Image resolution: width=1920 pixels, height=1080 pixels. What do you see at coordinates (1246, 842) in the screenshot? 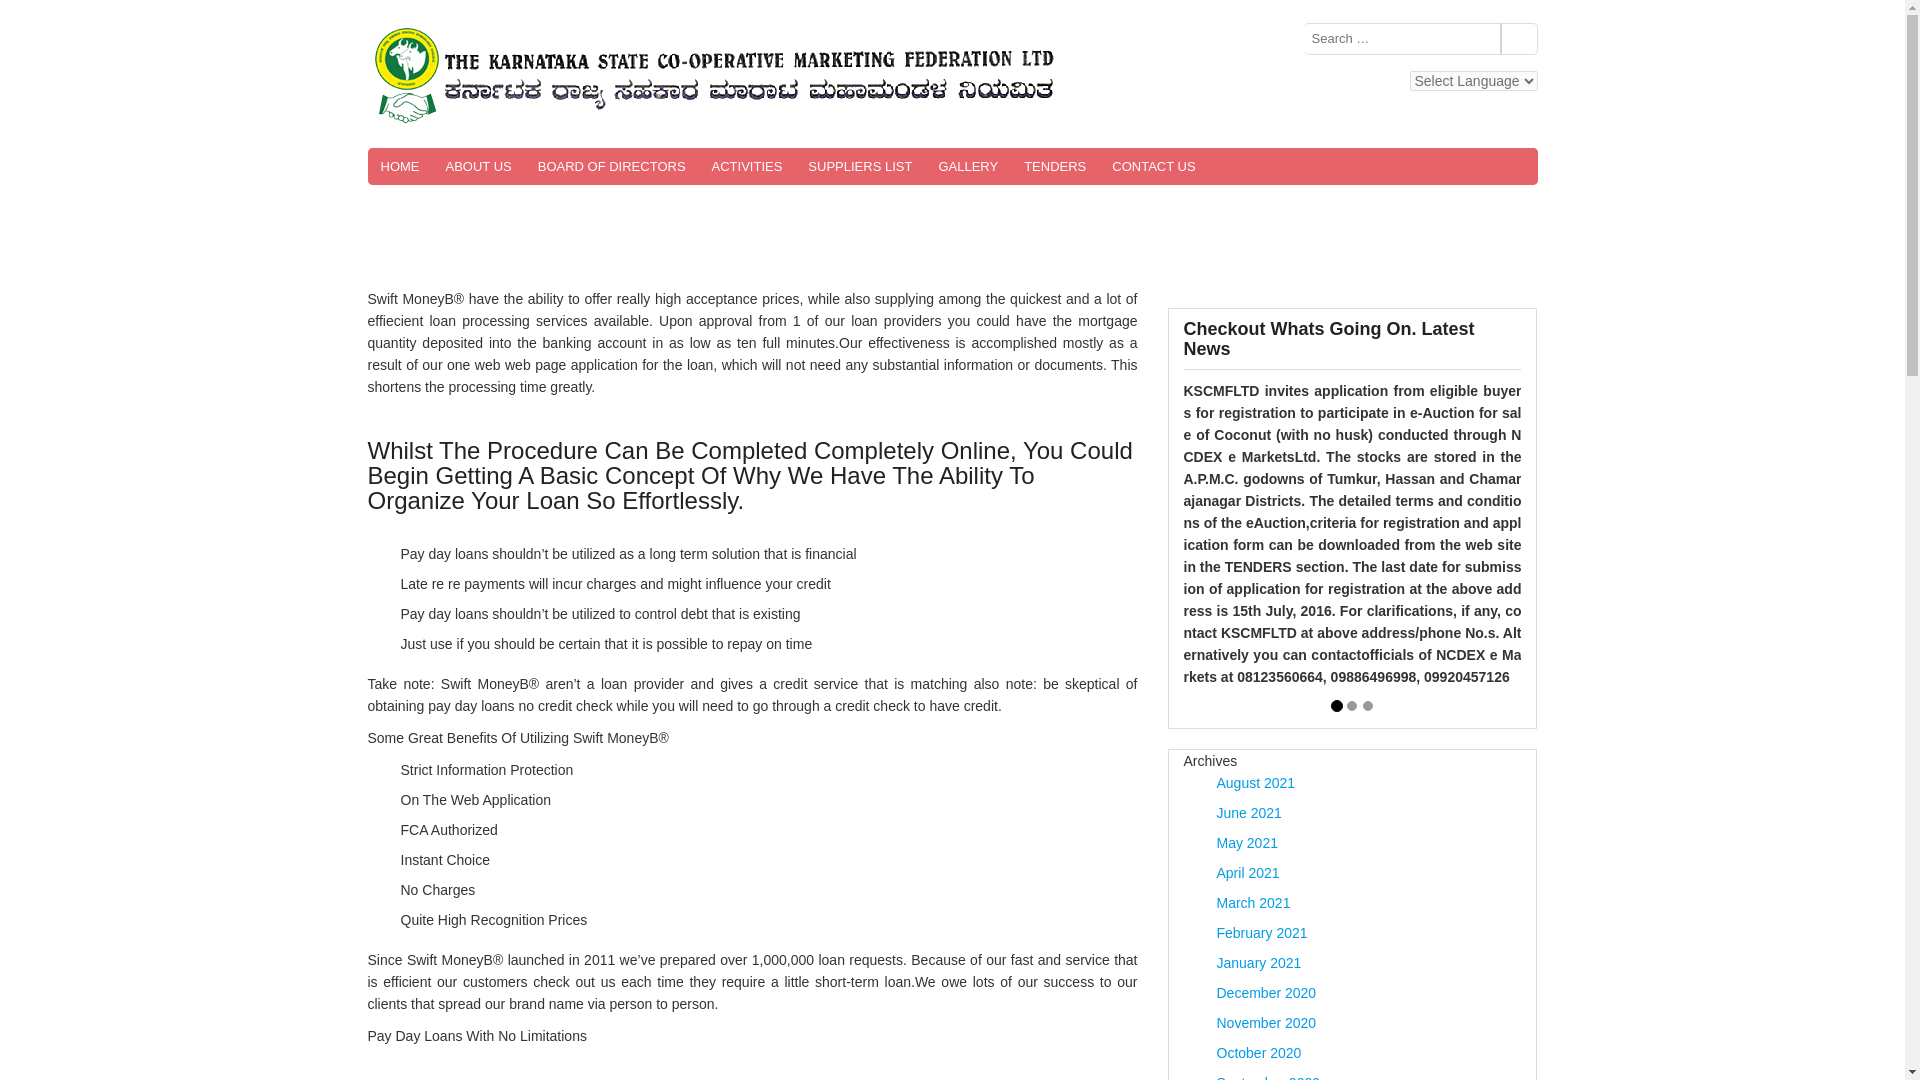
I see `May 2021` at bounding box center [1246, 842].